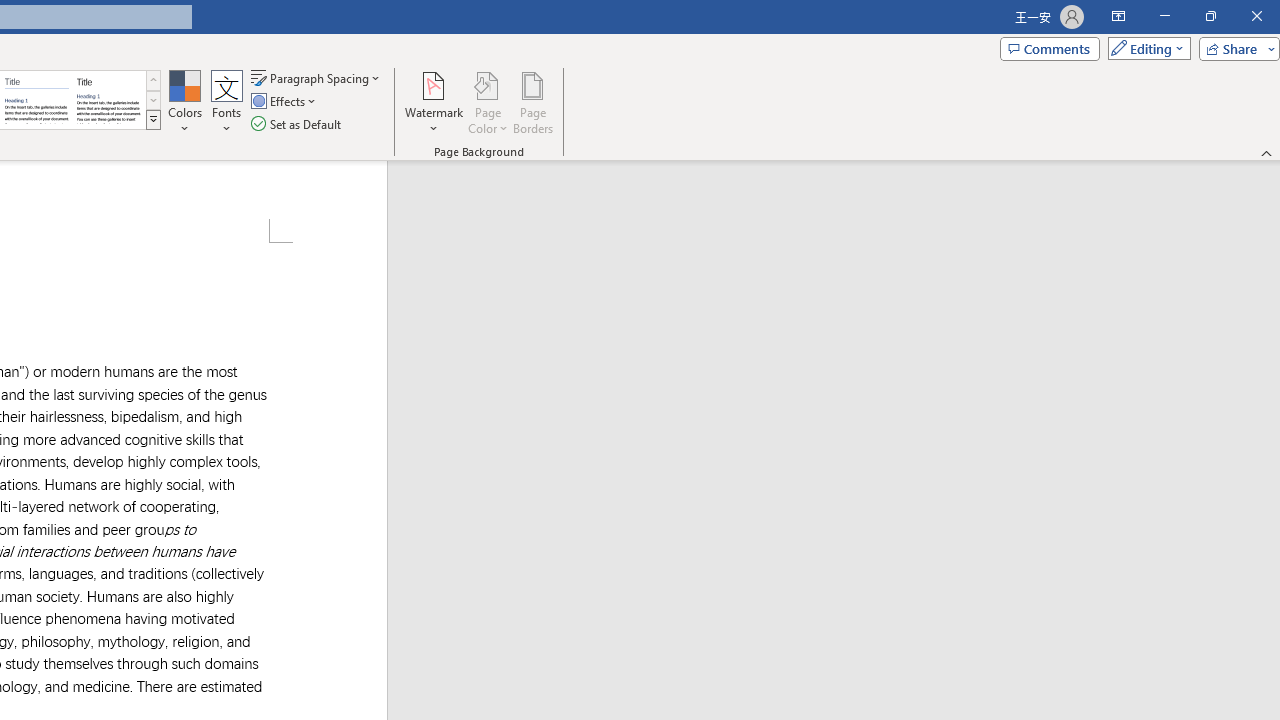 The width and height of the screenshot is (1280, 720). I want to click on Fonts, so click(227, 102).